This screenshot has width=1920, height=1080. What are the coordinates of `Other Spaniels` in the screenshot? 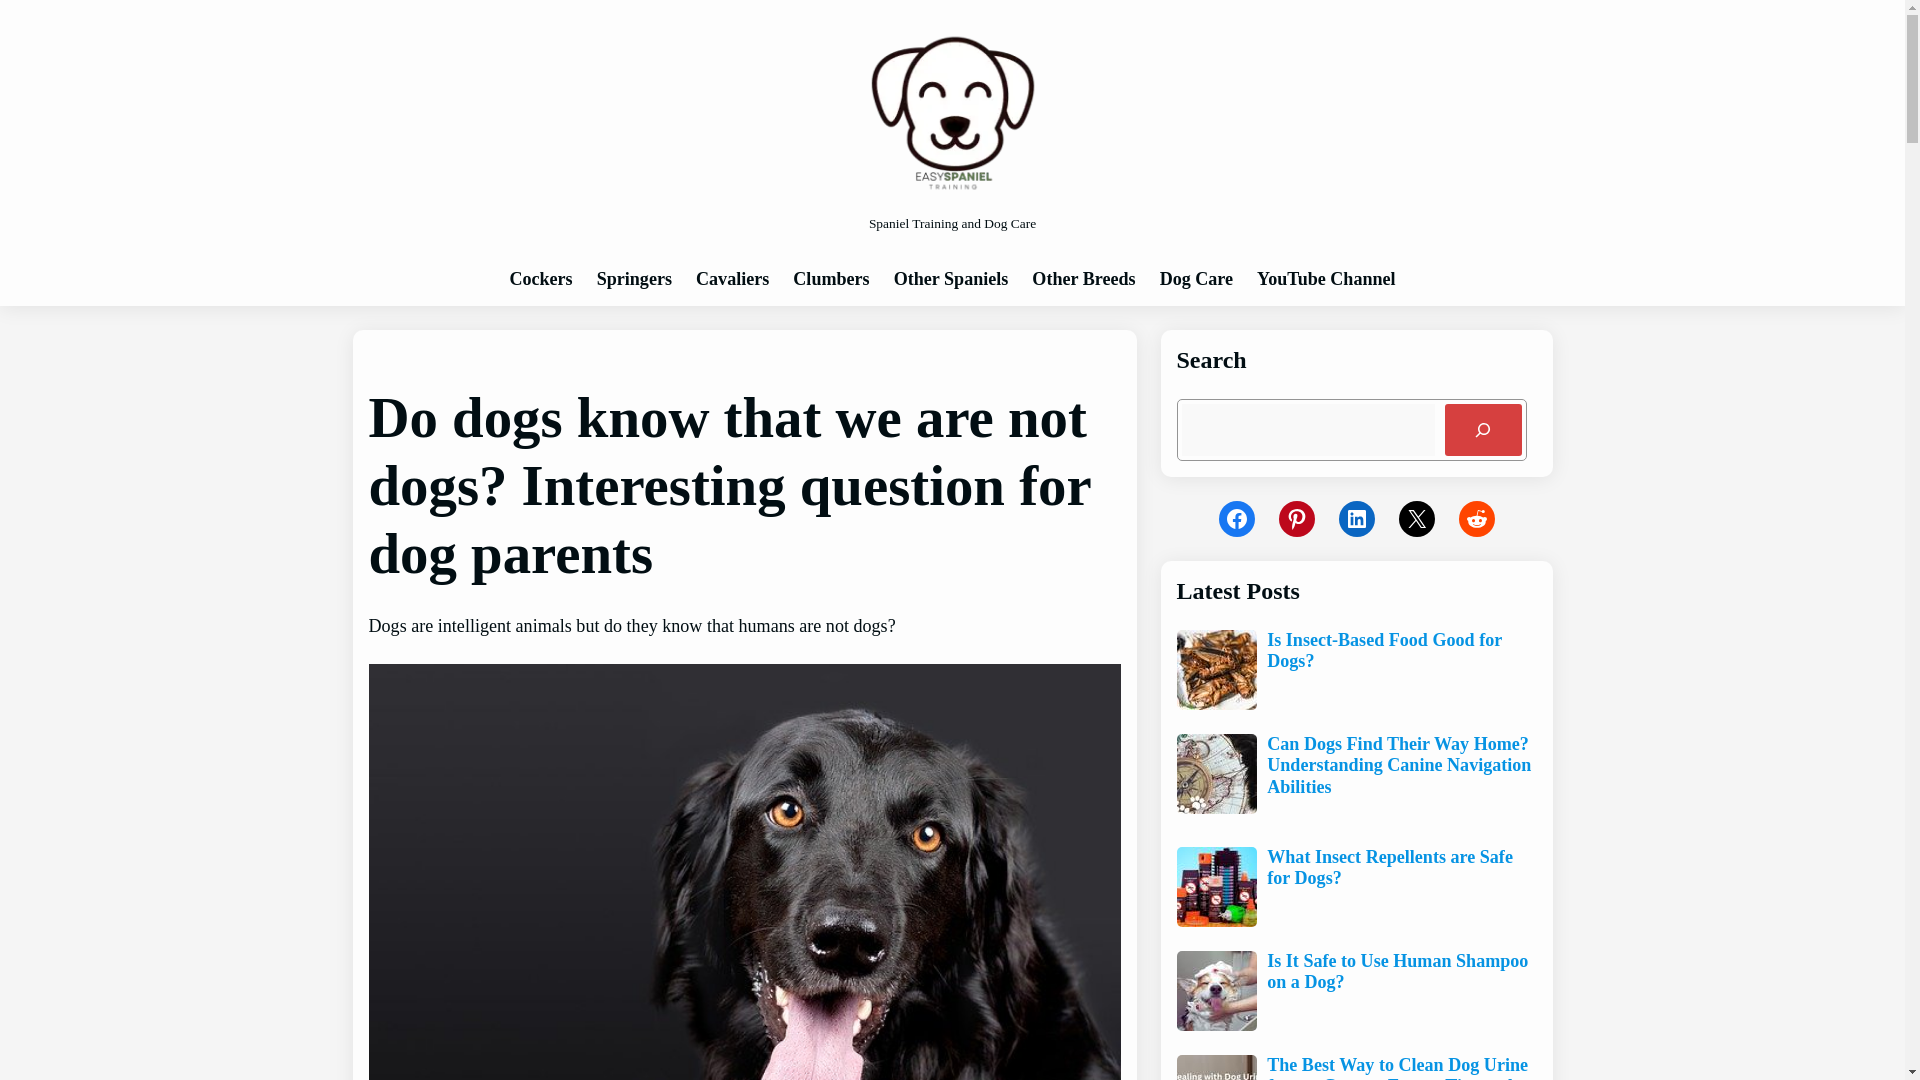 It's located at (952, 279).